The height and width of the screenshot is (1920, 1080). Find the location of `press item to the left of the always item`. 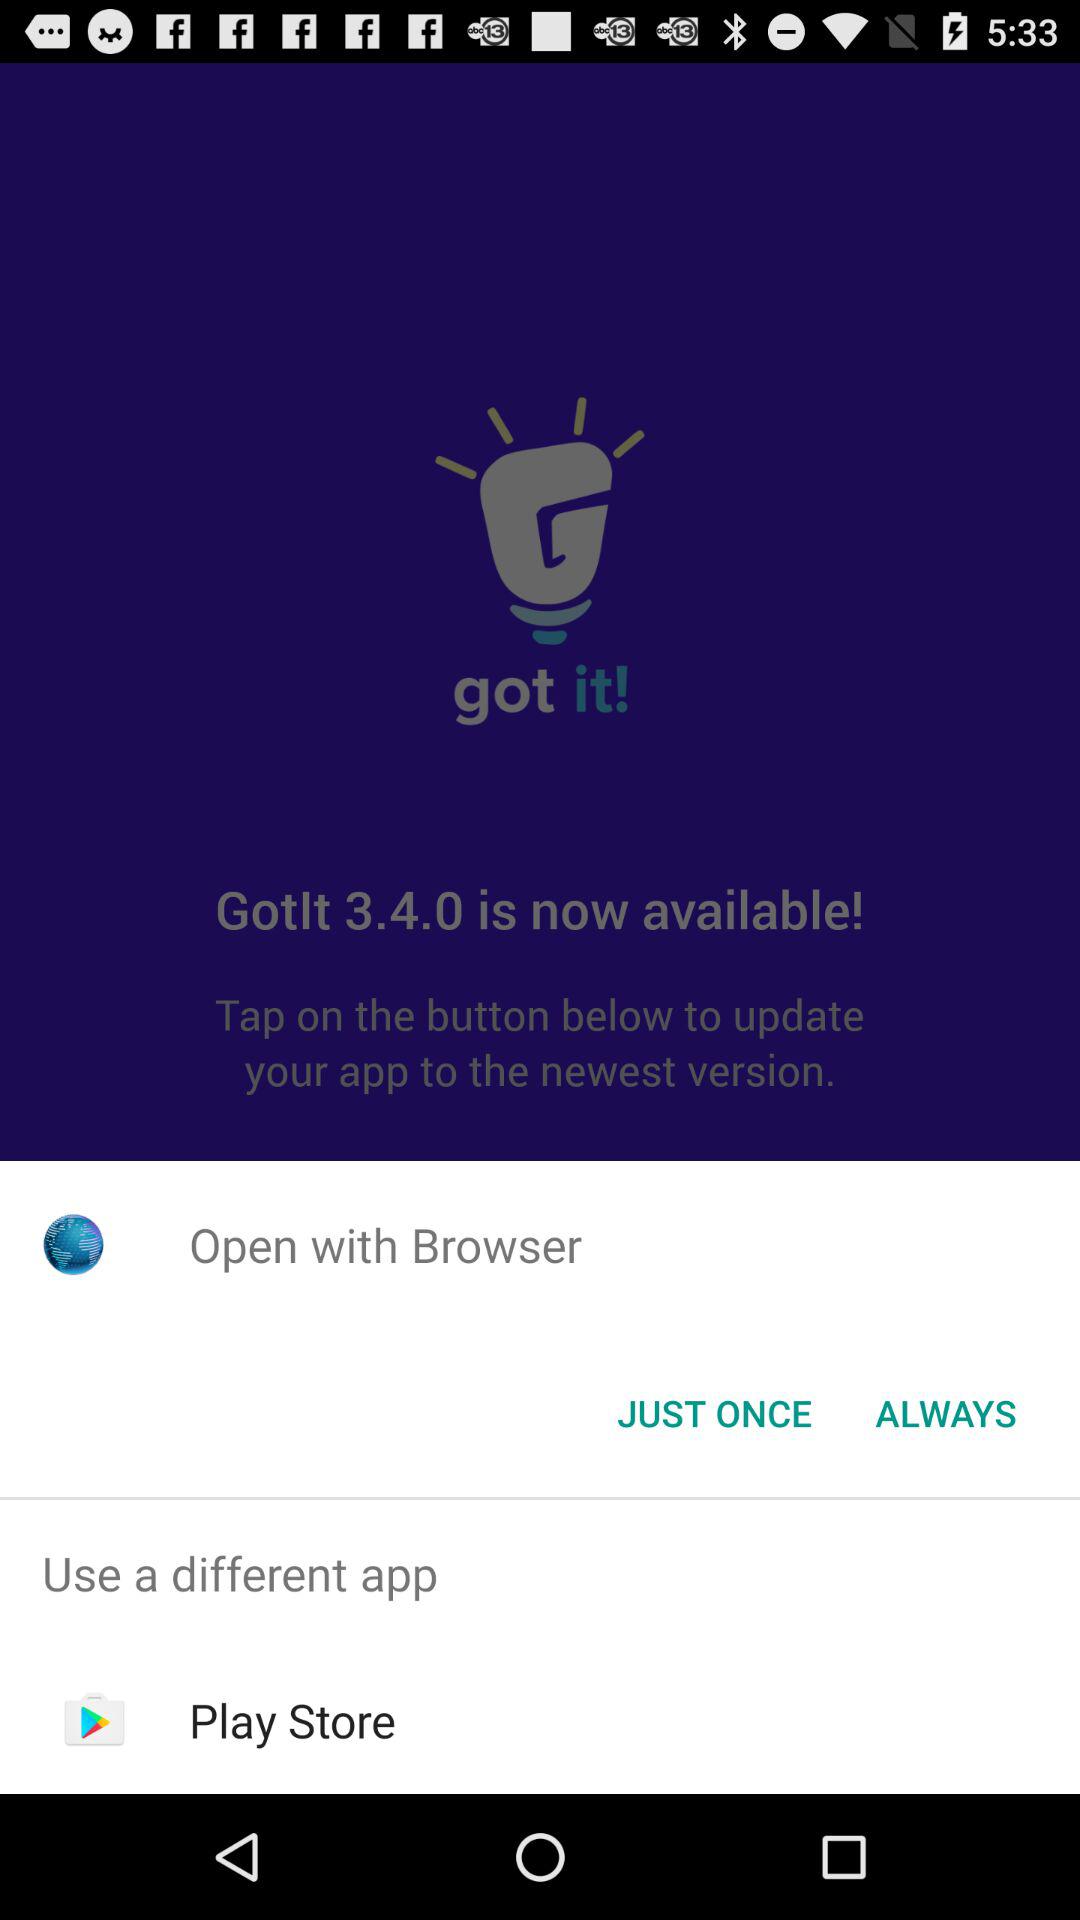

press item to the left of the always item is located at coordinates (714, 1413).